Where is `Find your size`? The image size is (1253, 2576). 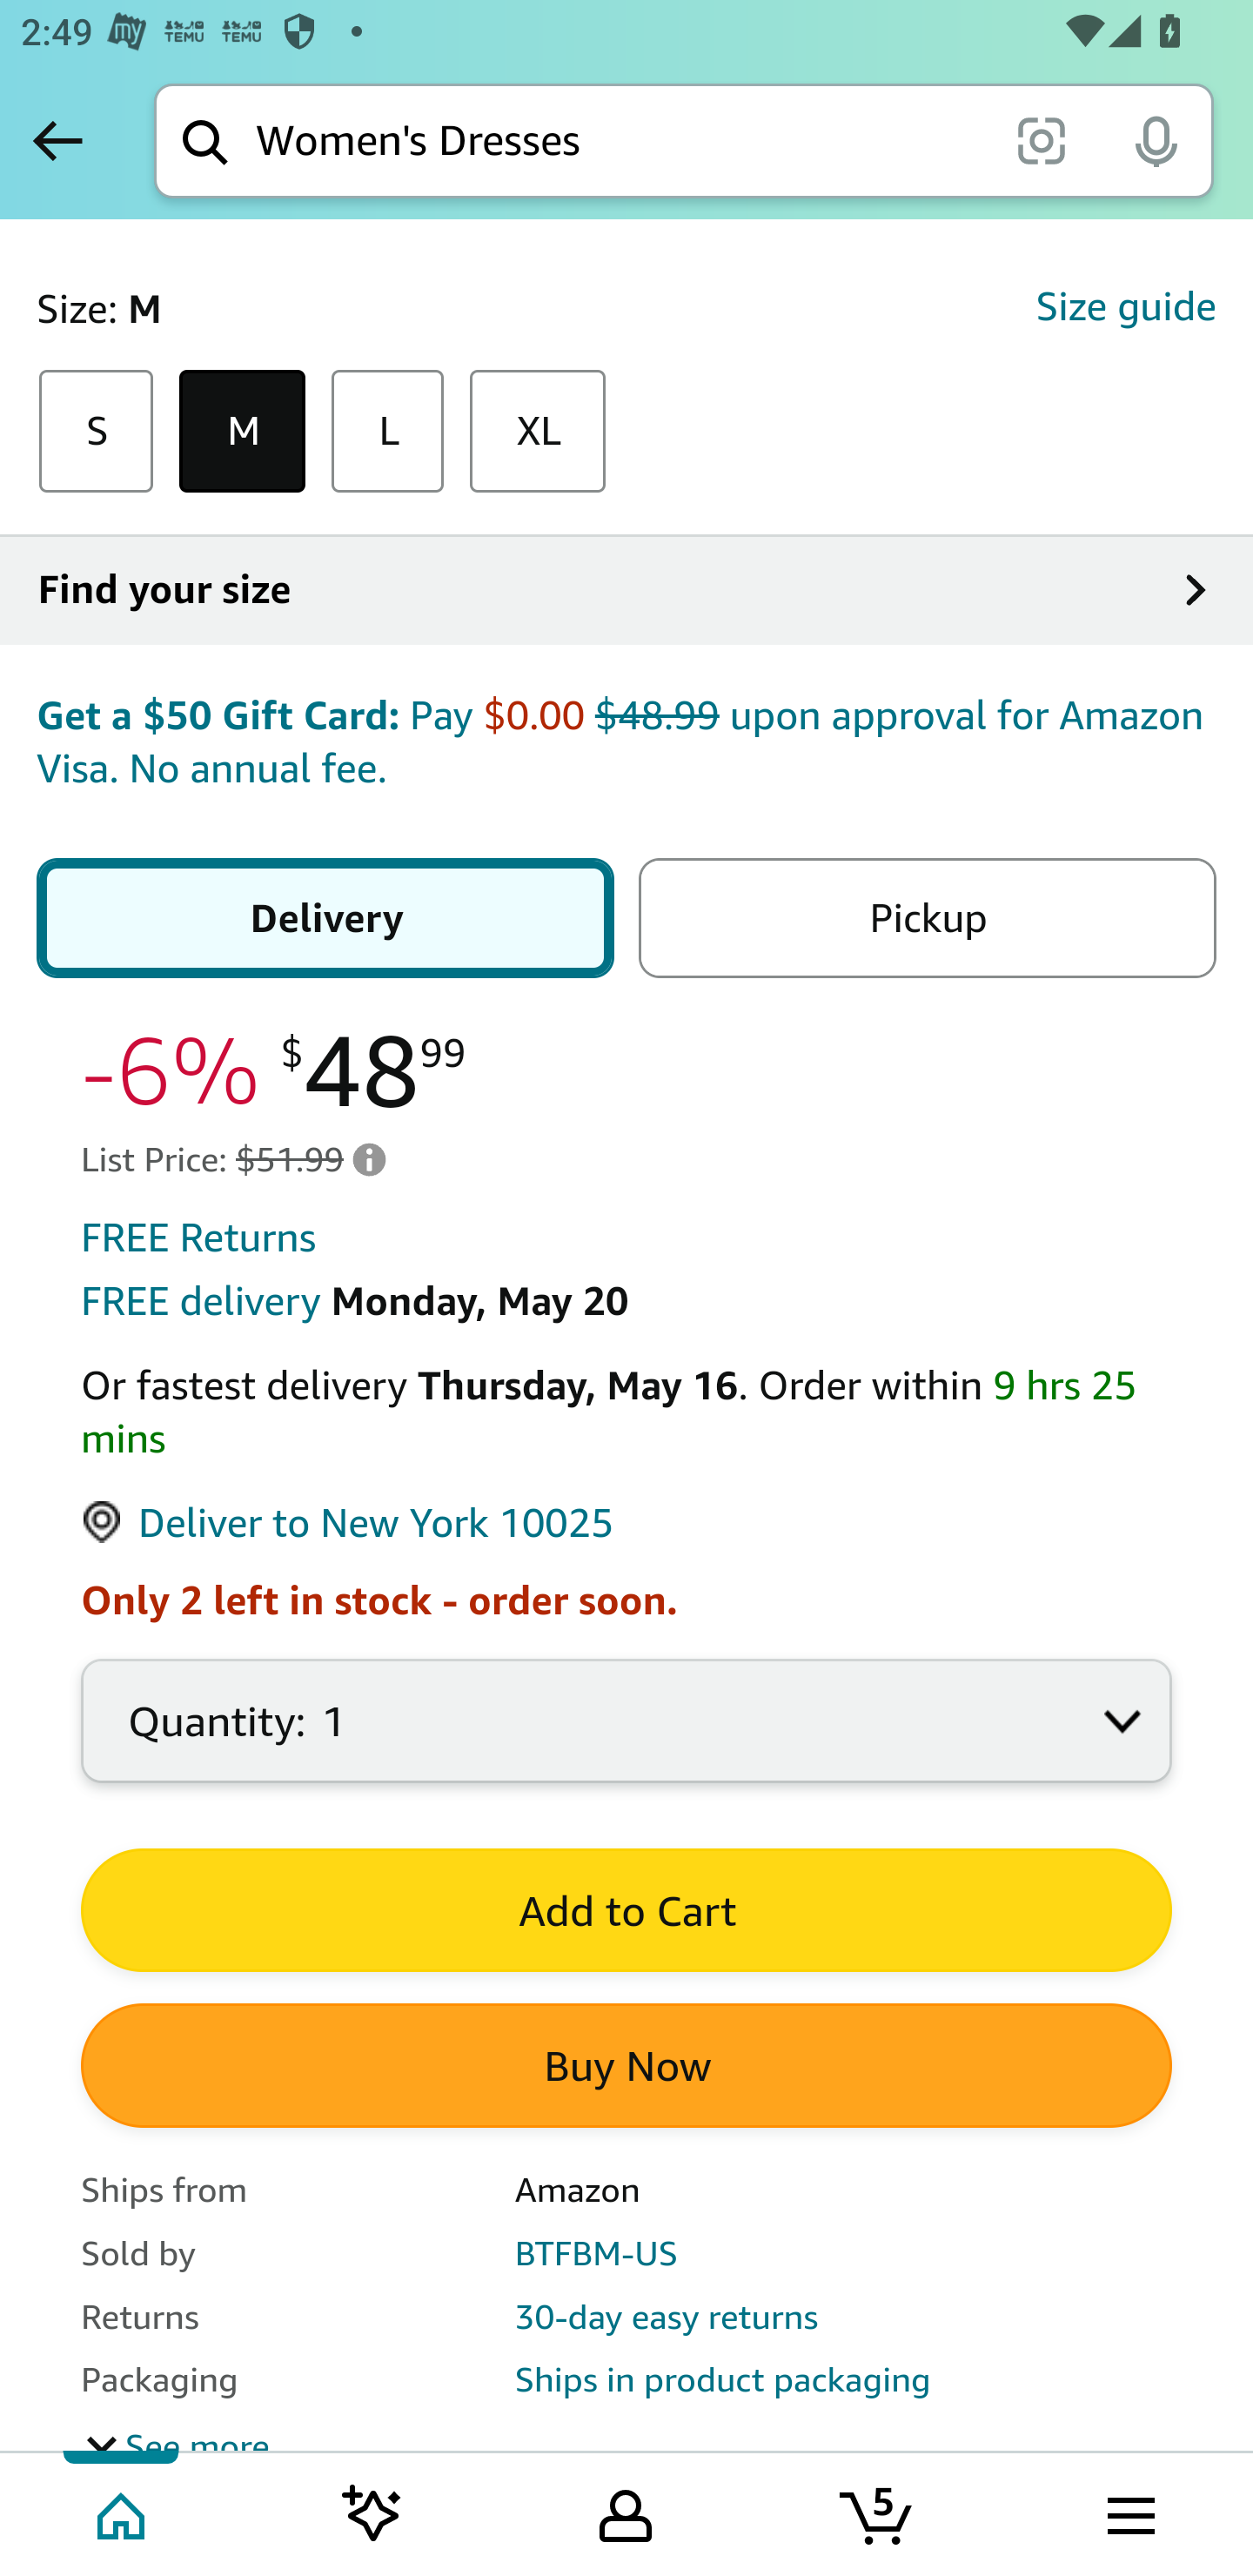 Find your size is located at coordinates (626, 592).